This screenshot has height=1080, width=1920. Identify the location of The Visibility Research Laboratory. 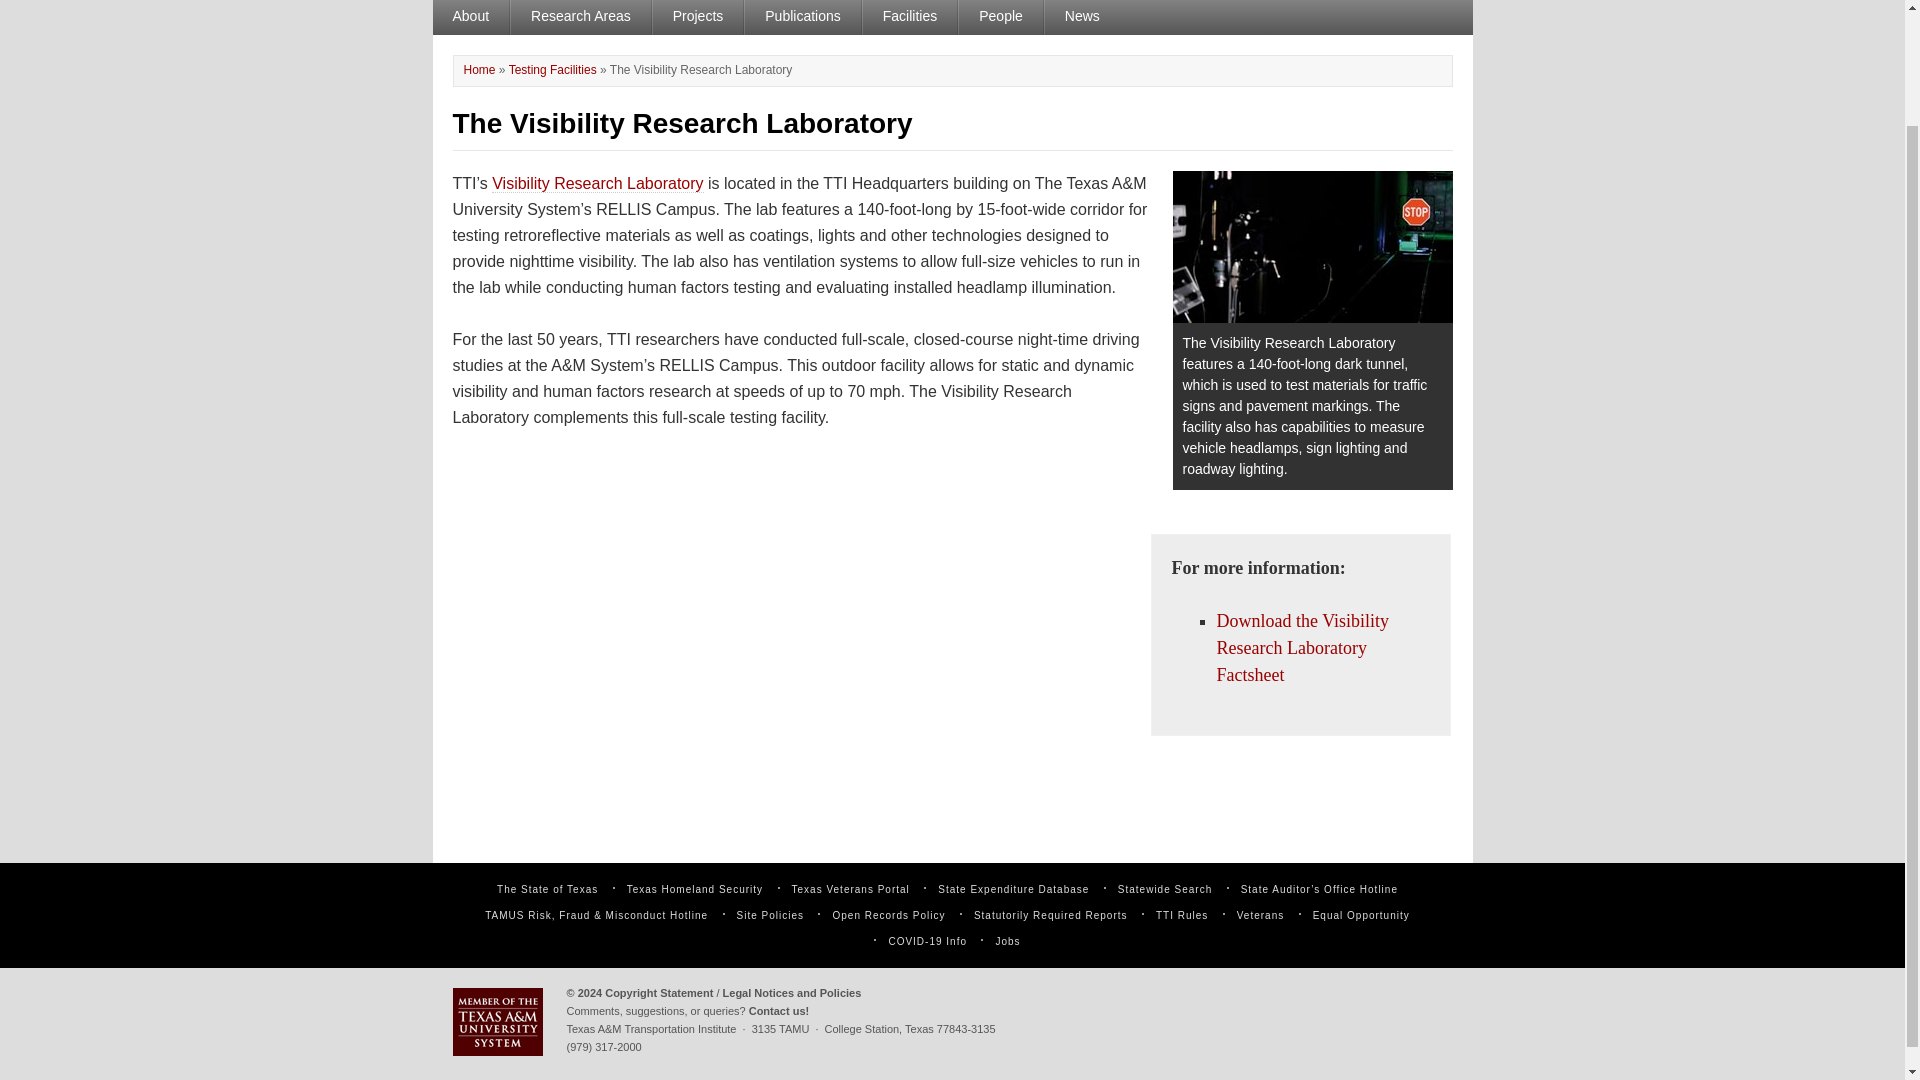
(702, 654).